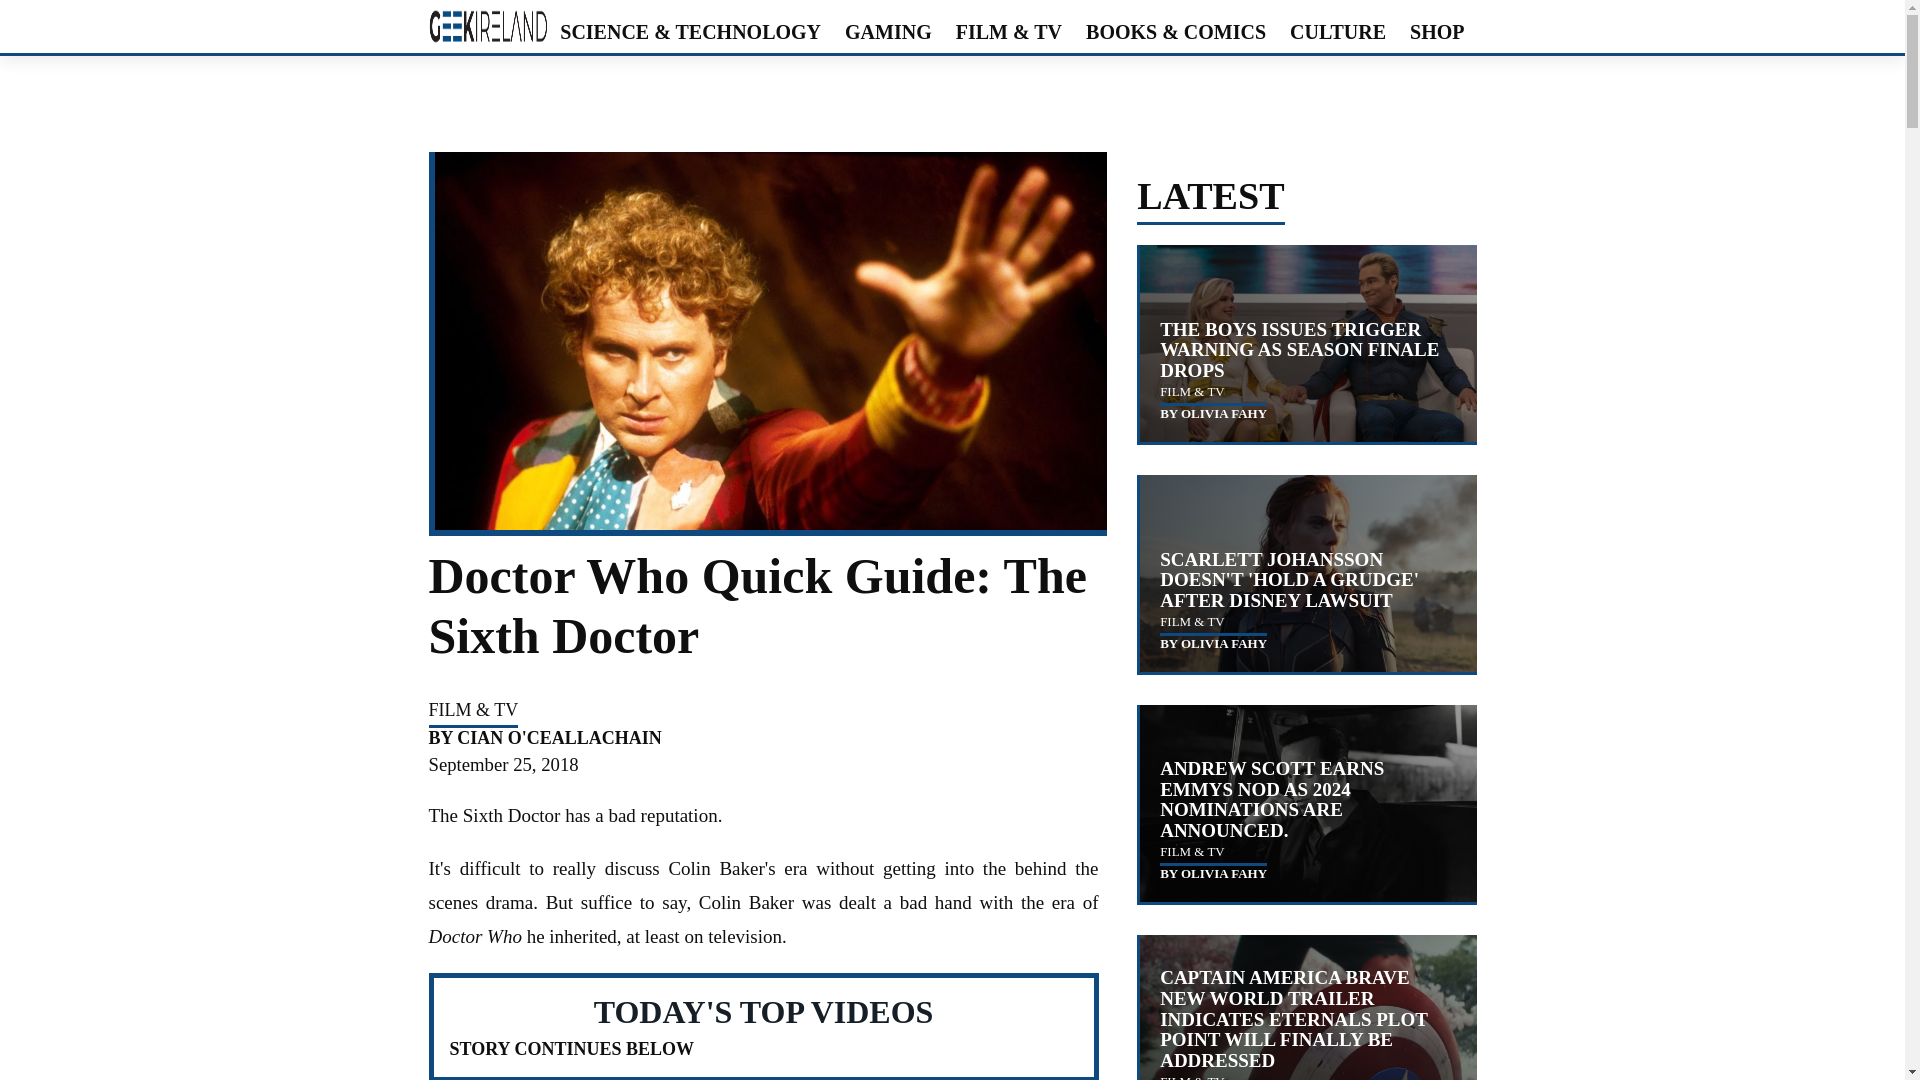 This screenshot has width=1920, height=1080. I want to click on THE BOYS ISSUES TRIGGER WARNING AS SEASON FINALE DROPS, so click(1298, 350).